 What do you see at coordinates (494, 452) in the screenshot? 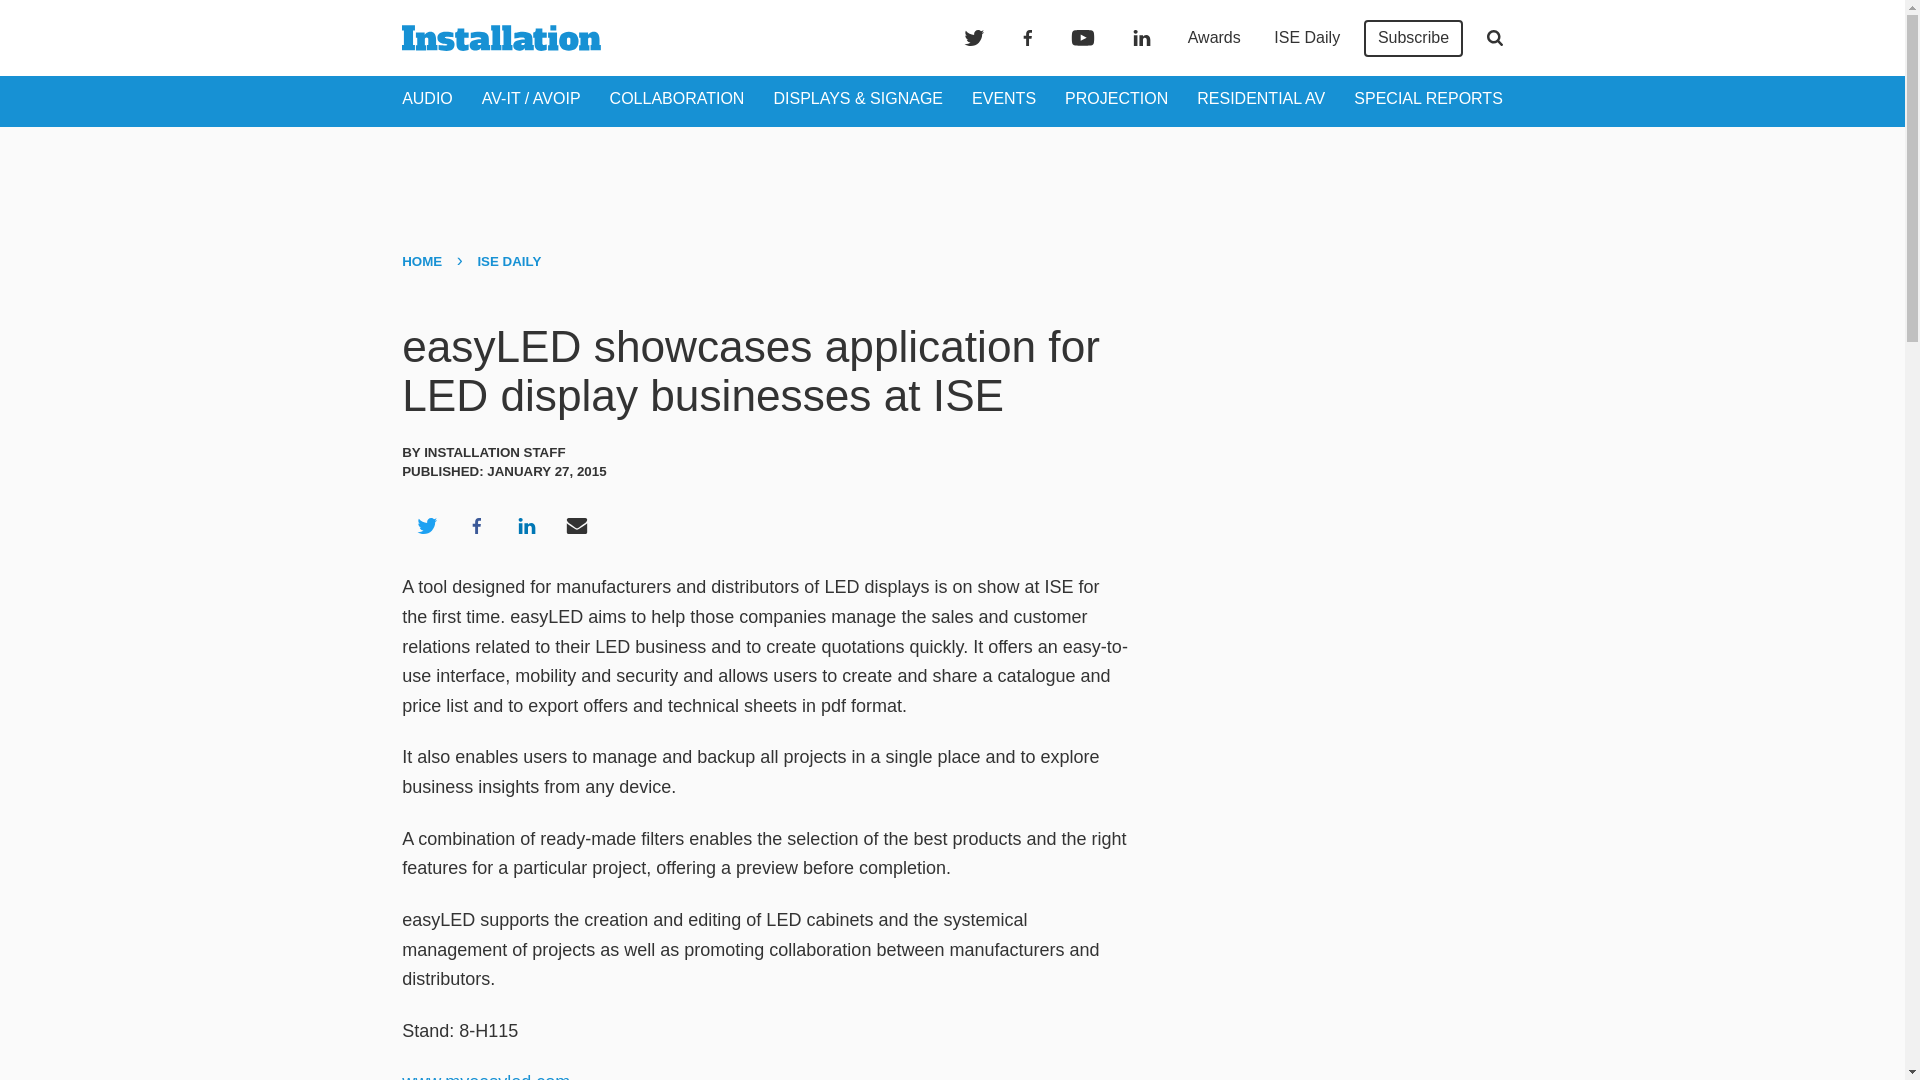
I see `Installation Staff's Author Profile` at bounding box center [494, 452].